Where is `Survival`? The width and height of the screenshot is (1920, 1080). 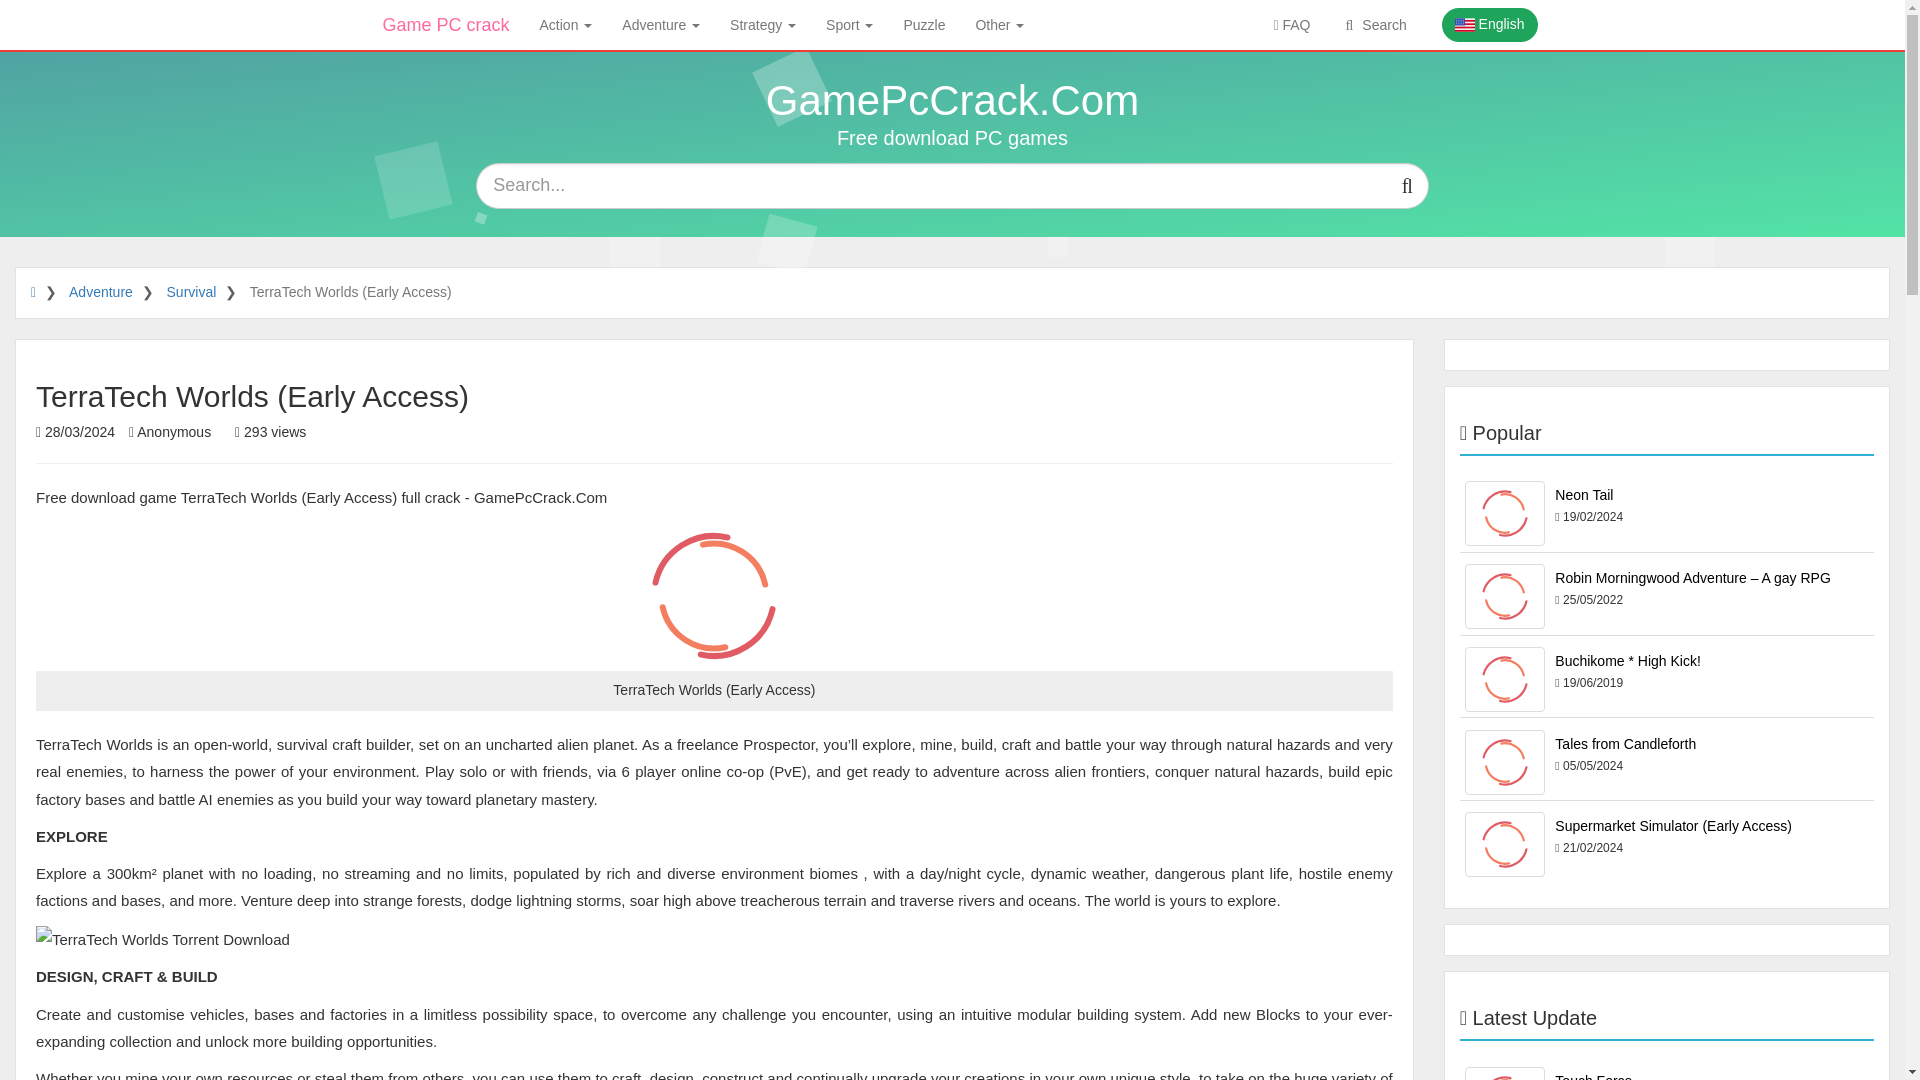
Survival is located at coordinates (192, 292).